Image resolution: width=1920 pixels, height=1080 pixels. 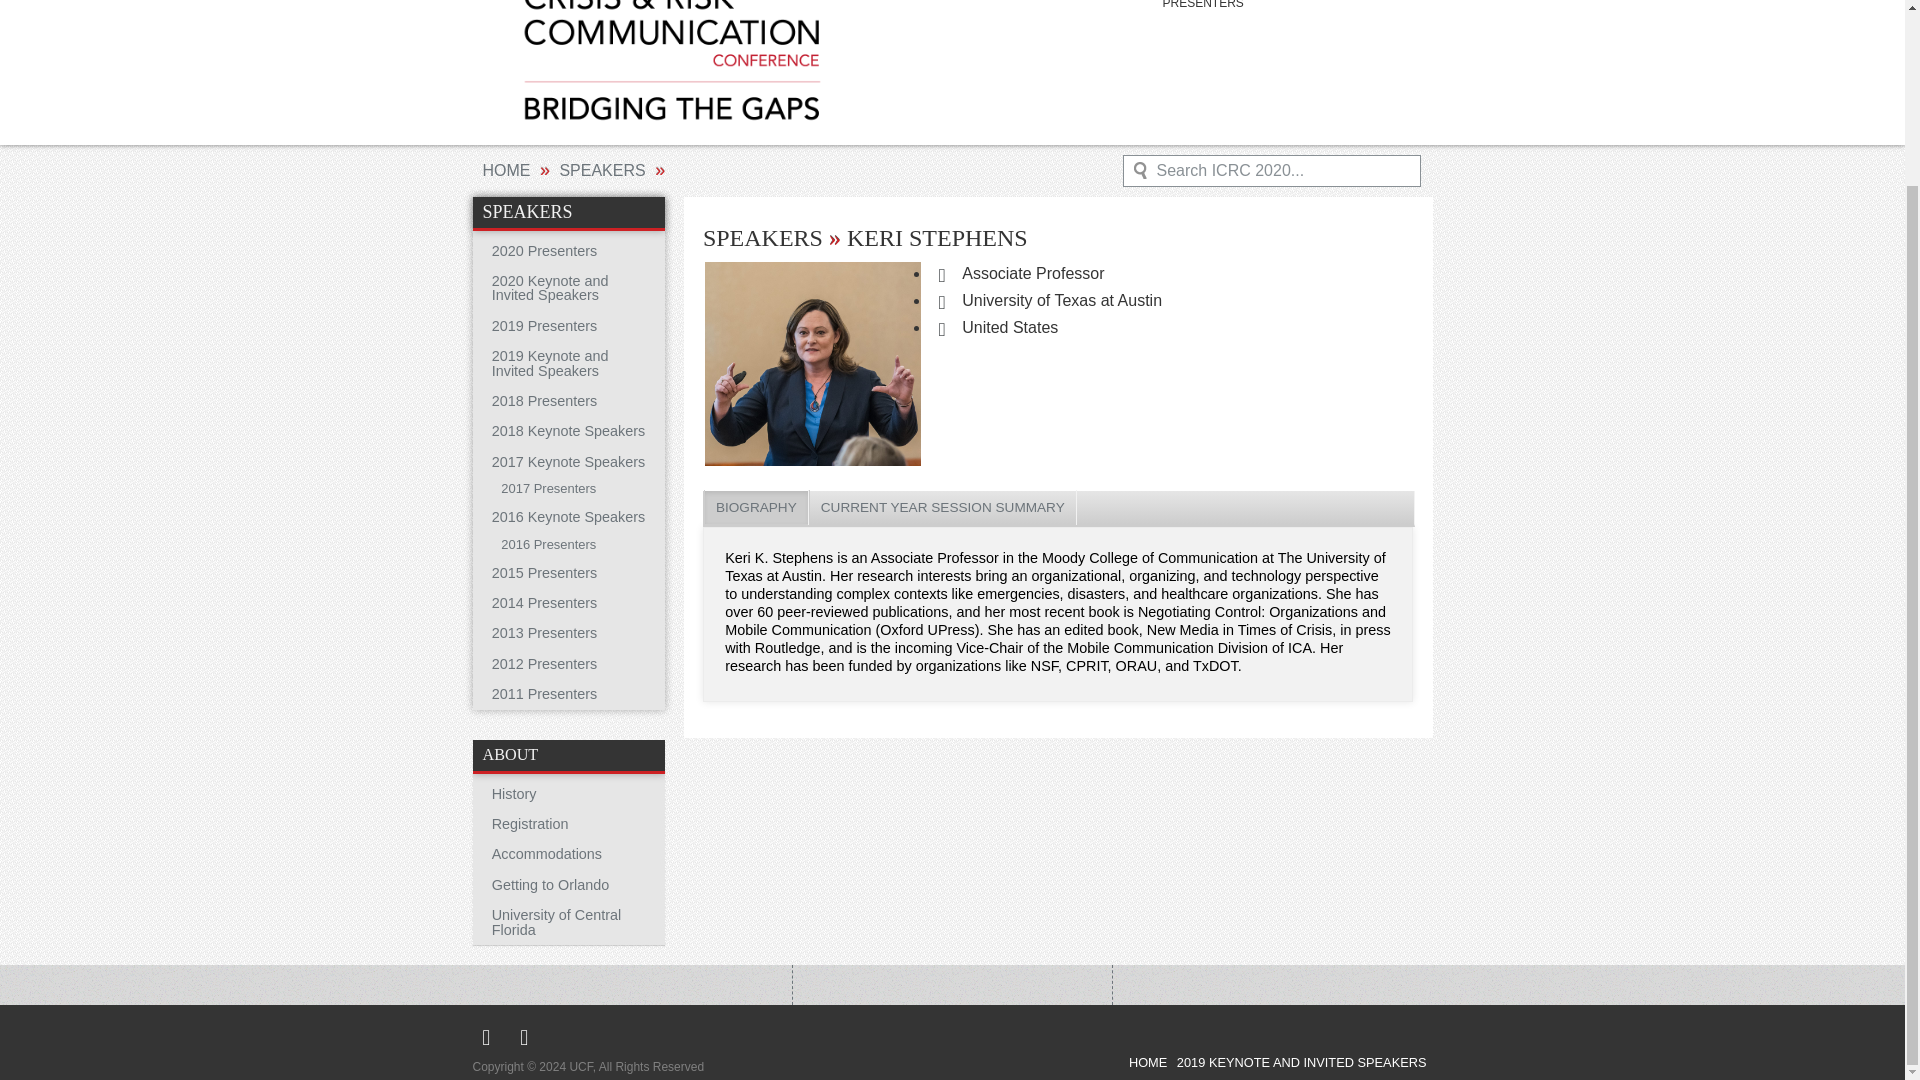 I want to click on History, so click(x=568, y=793).